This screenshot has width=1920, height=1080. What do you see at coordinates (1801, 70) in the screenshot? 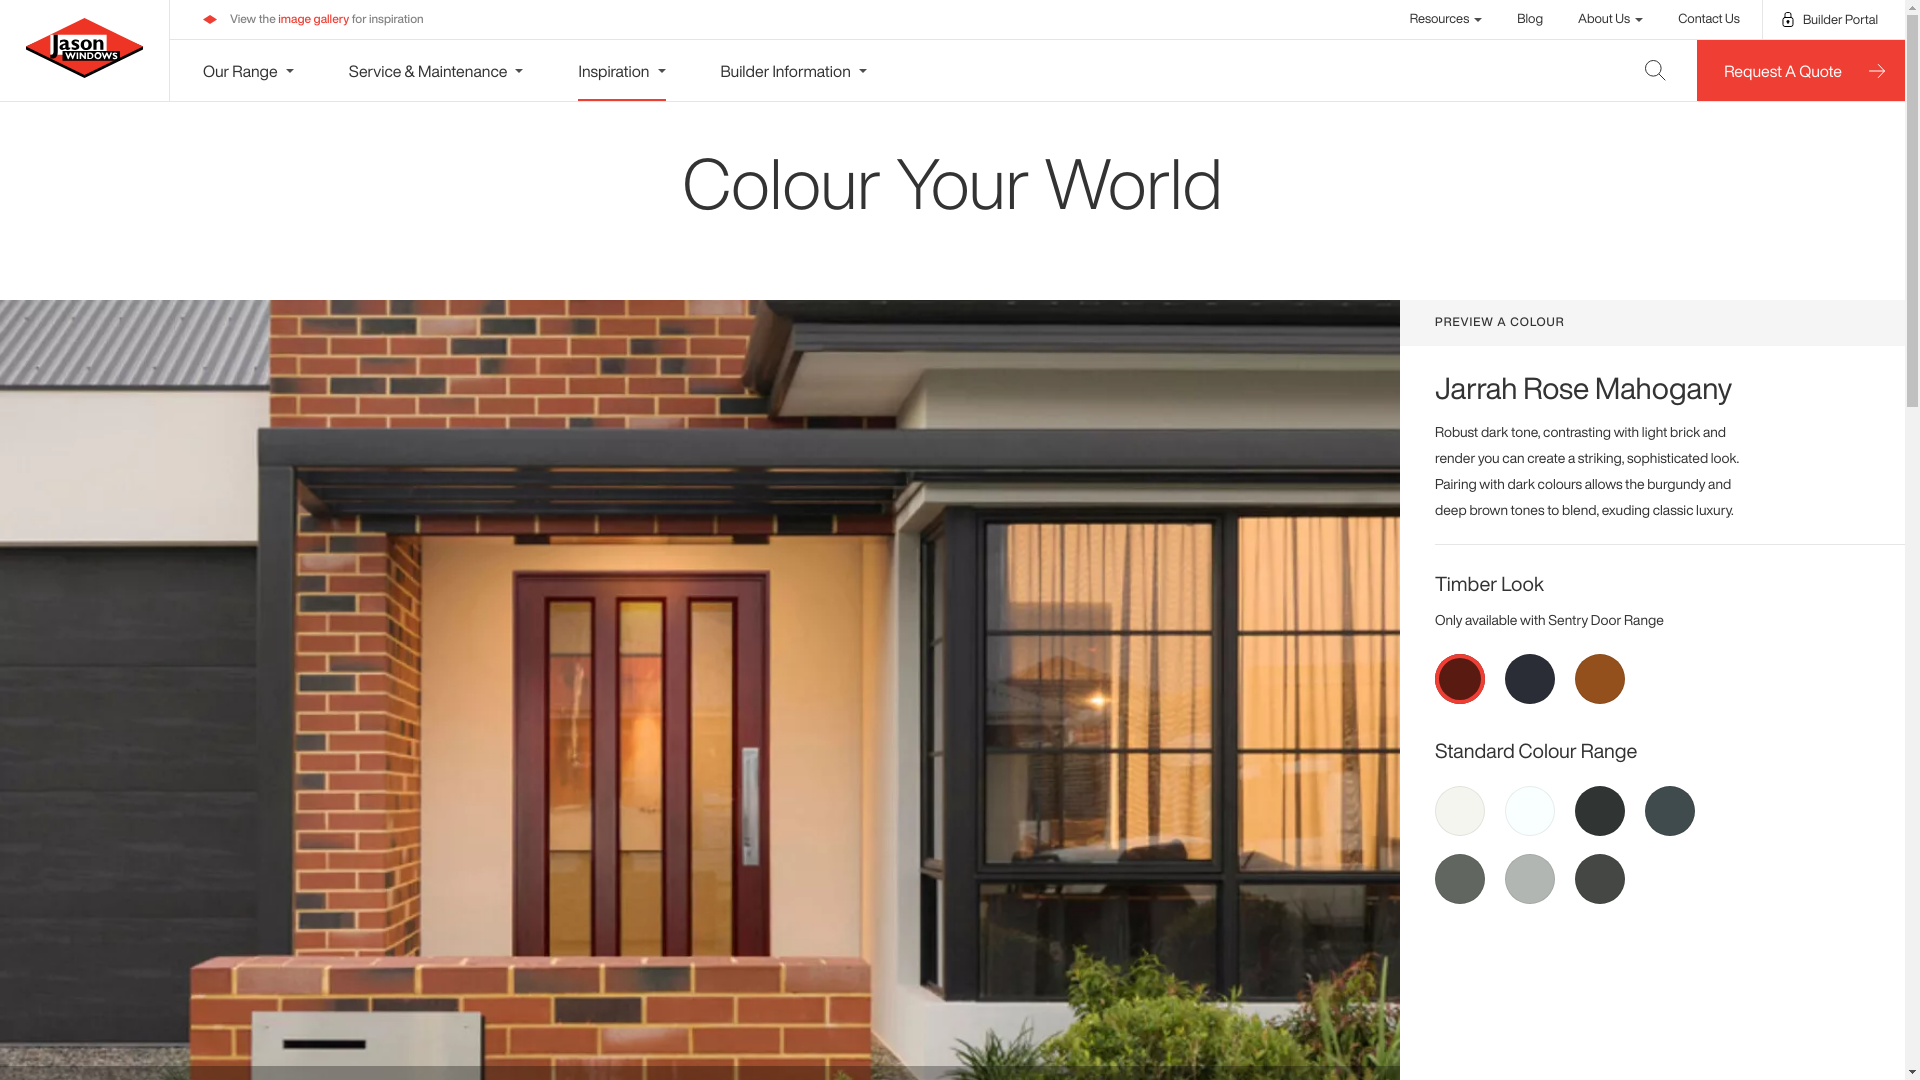
I see `Request A Quote` at bounding box center [1801, 70].